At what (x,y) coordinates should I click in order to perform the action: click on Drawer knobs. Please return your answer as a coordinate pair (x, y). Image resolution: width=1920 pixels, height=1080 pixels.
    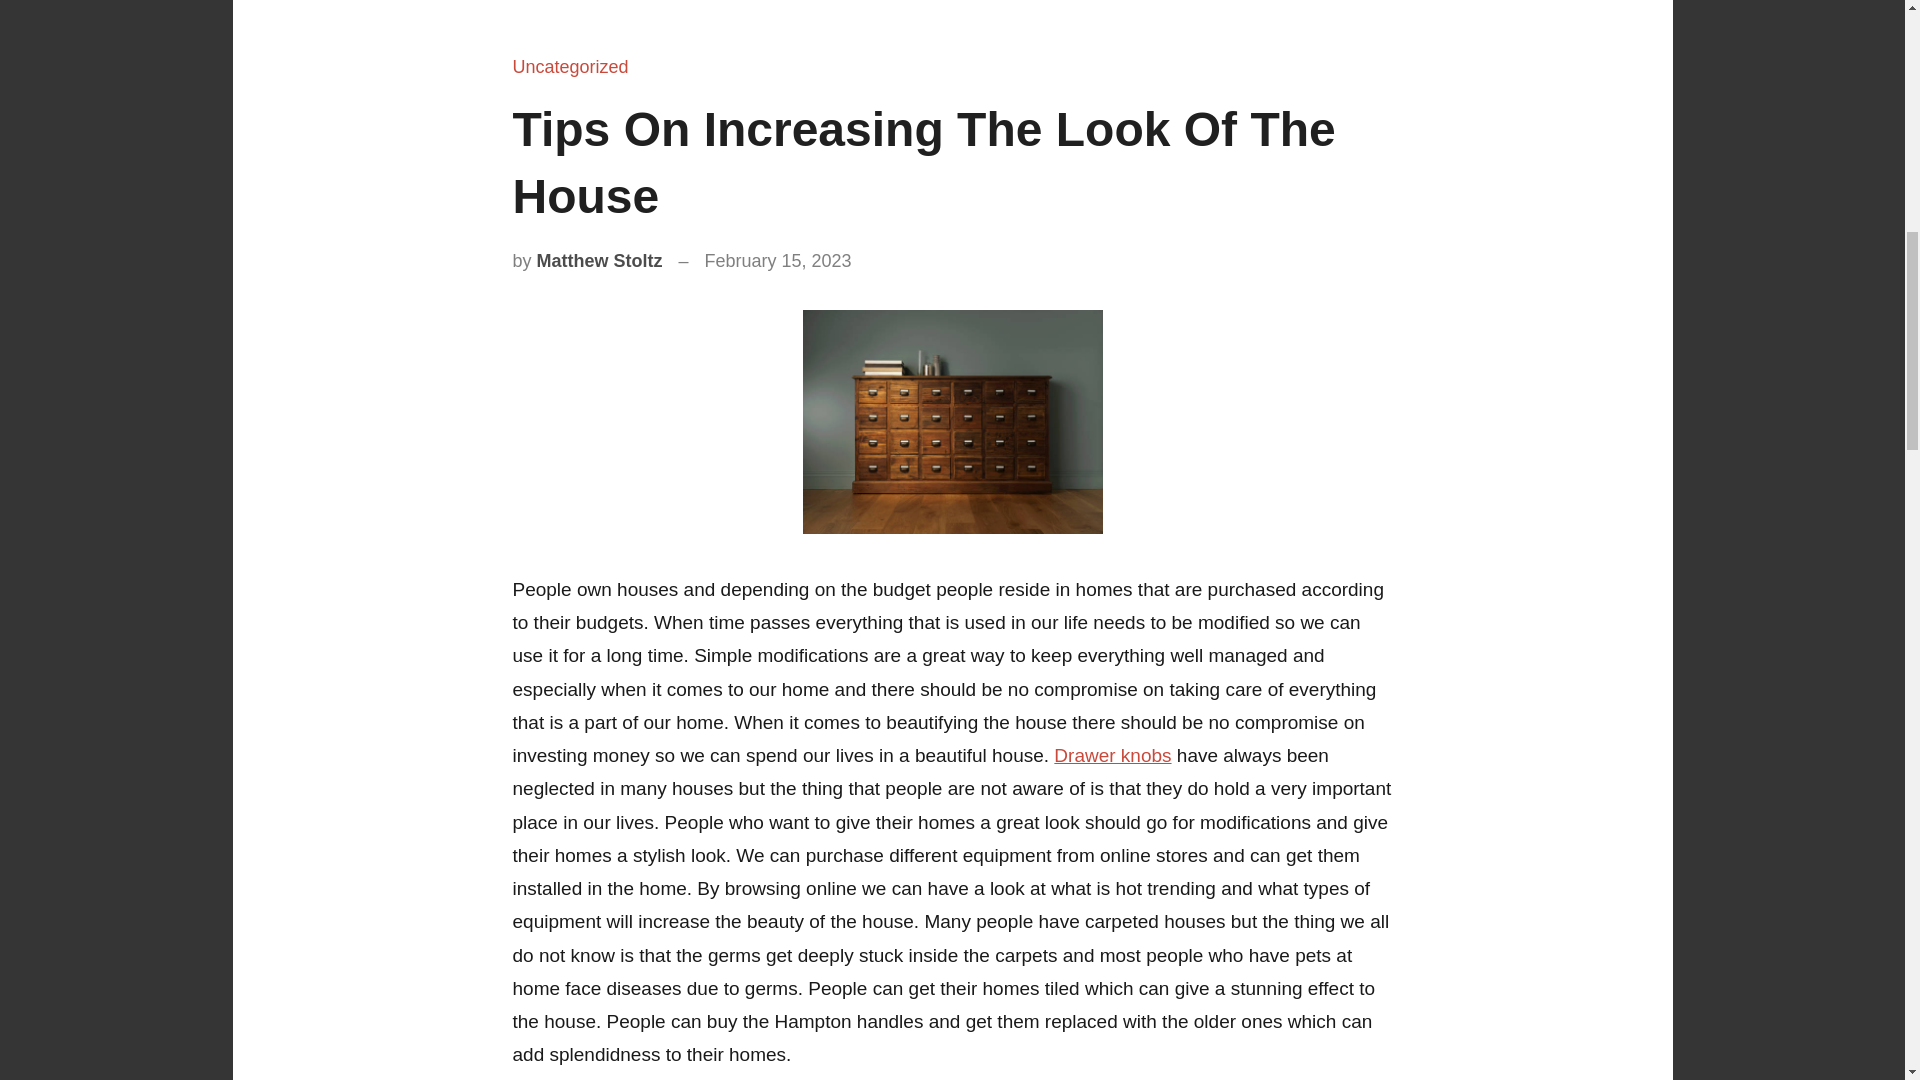
    Looking at the image, I should click on (1112, 755).